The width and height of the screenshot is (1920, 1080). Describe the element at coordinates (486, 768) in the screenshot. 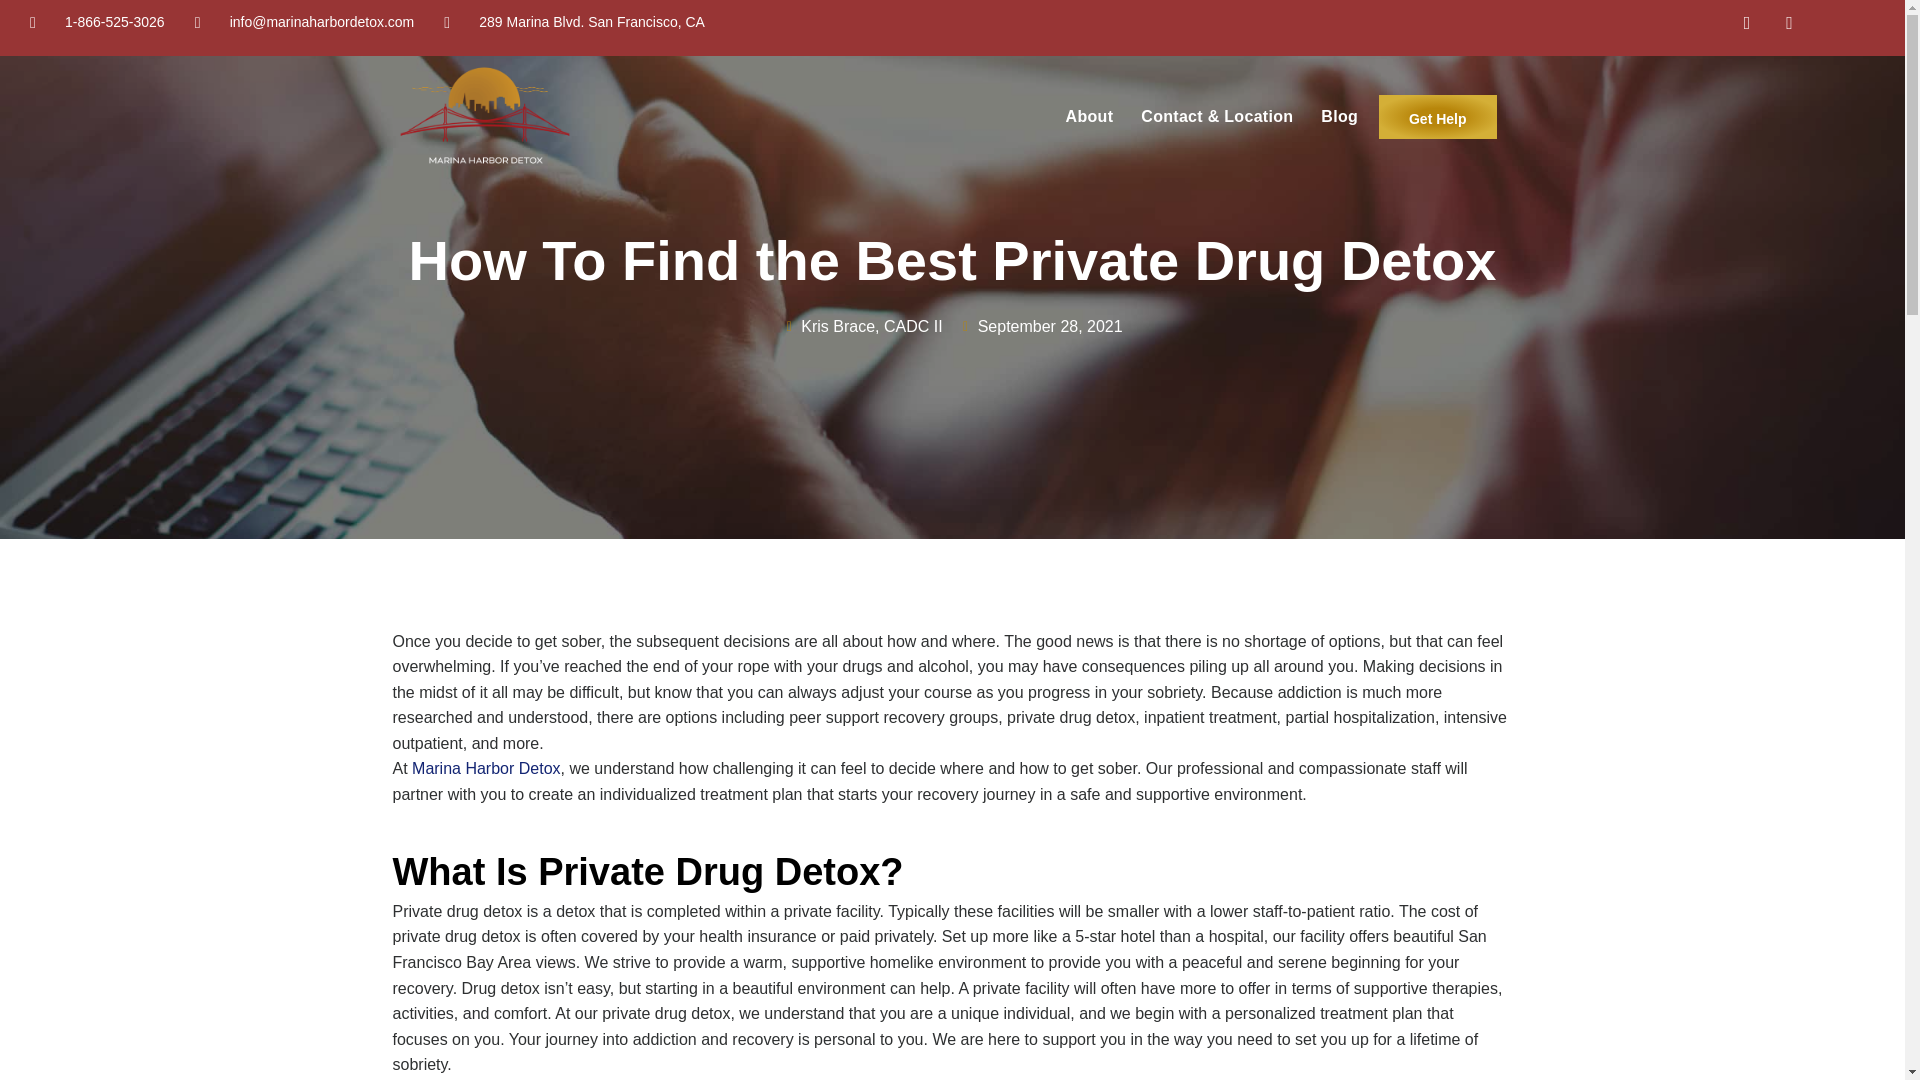

I see `Marina Harbor Detox` at that location.